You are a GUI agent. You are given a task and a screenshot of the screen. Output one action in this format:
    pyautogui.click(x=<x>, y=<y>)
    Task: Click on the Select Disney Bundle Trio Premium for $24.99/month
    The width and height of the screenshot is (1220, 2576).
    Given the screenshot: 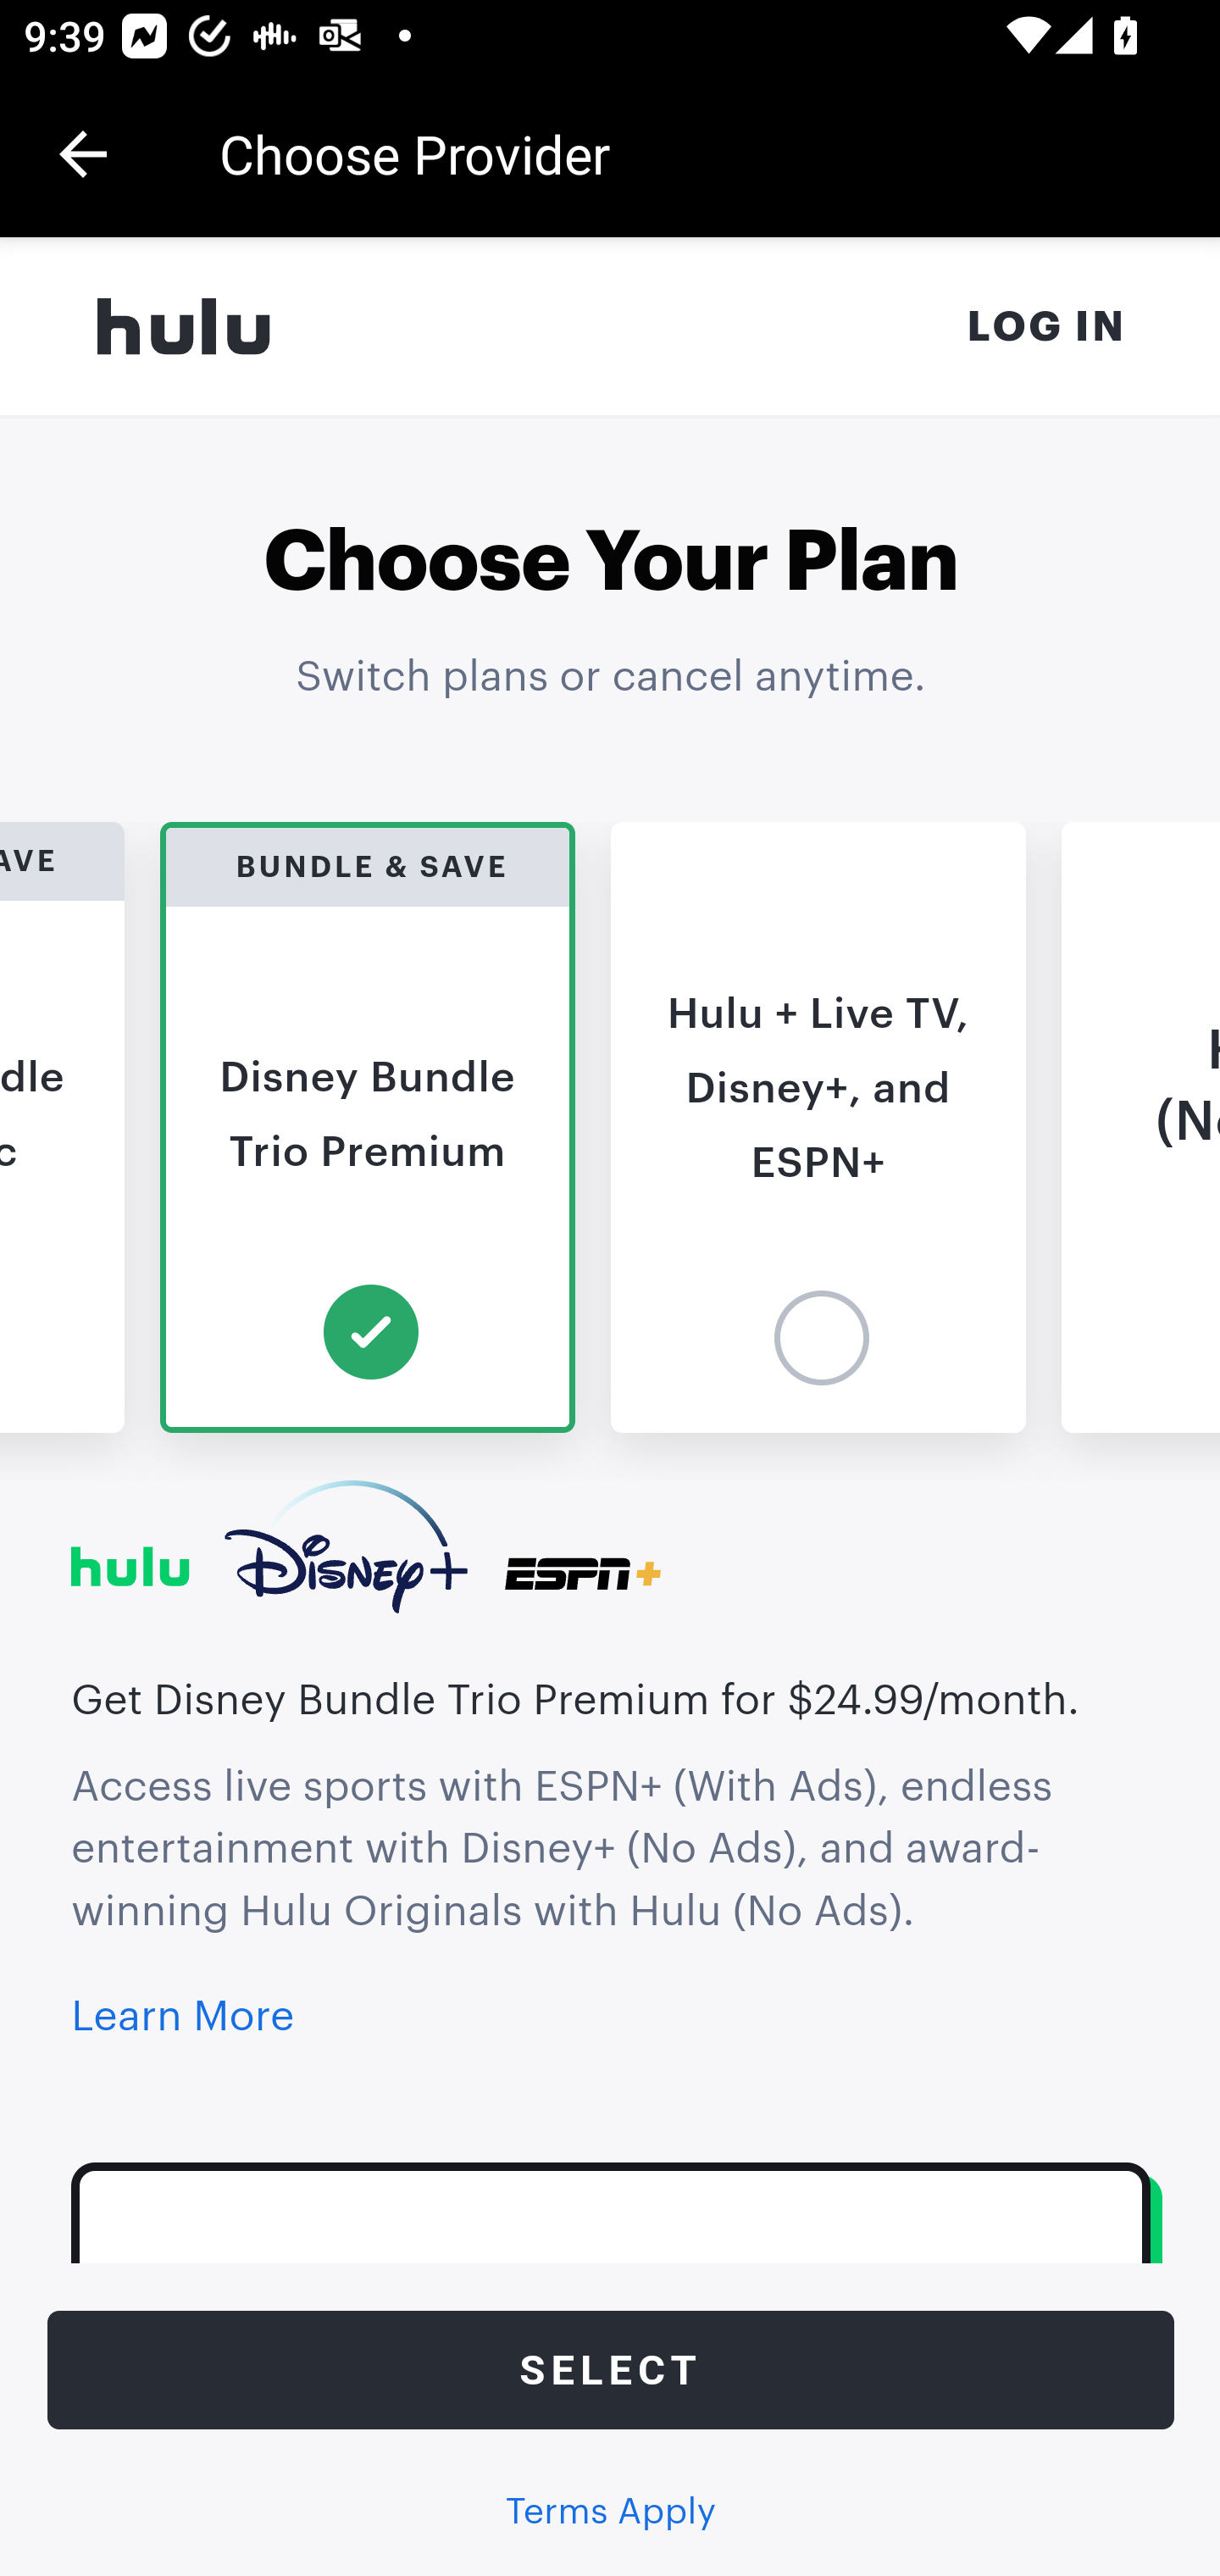 What is the action you would take?
    pyautogui.click(x=612, y=2371)
    